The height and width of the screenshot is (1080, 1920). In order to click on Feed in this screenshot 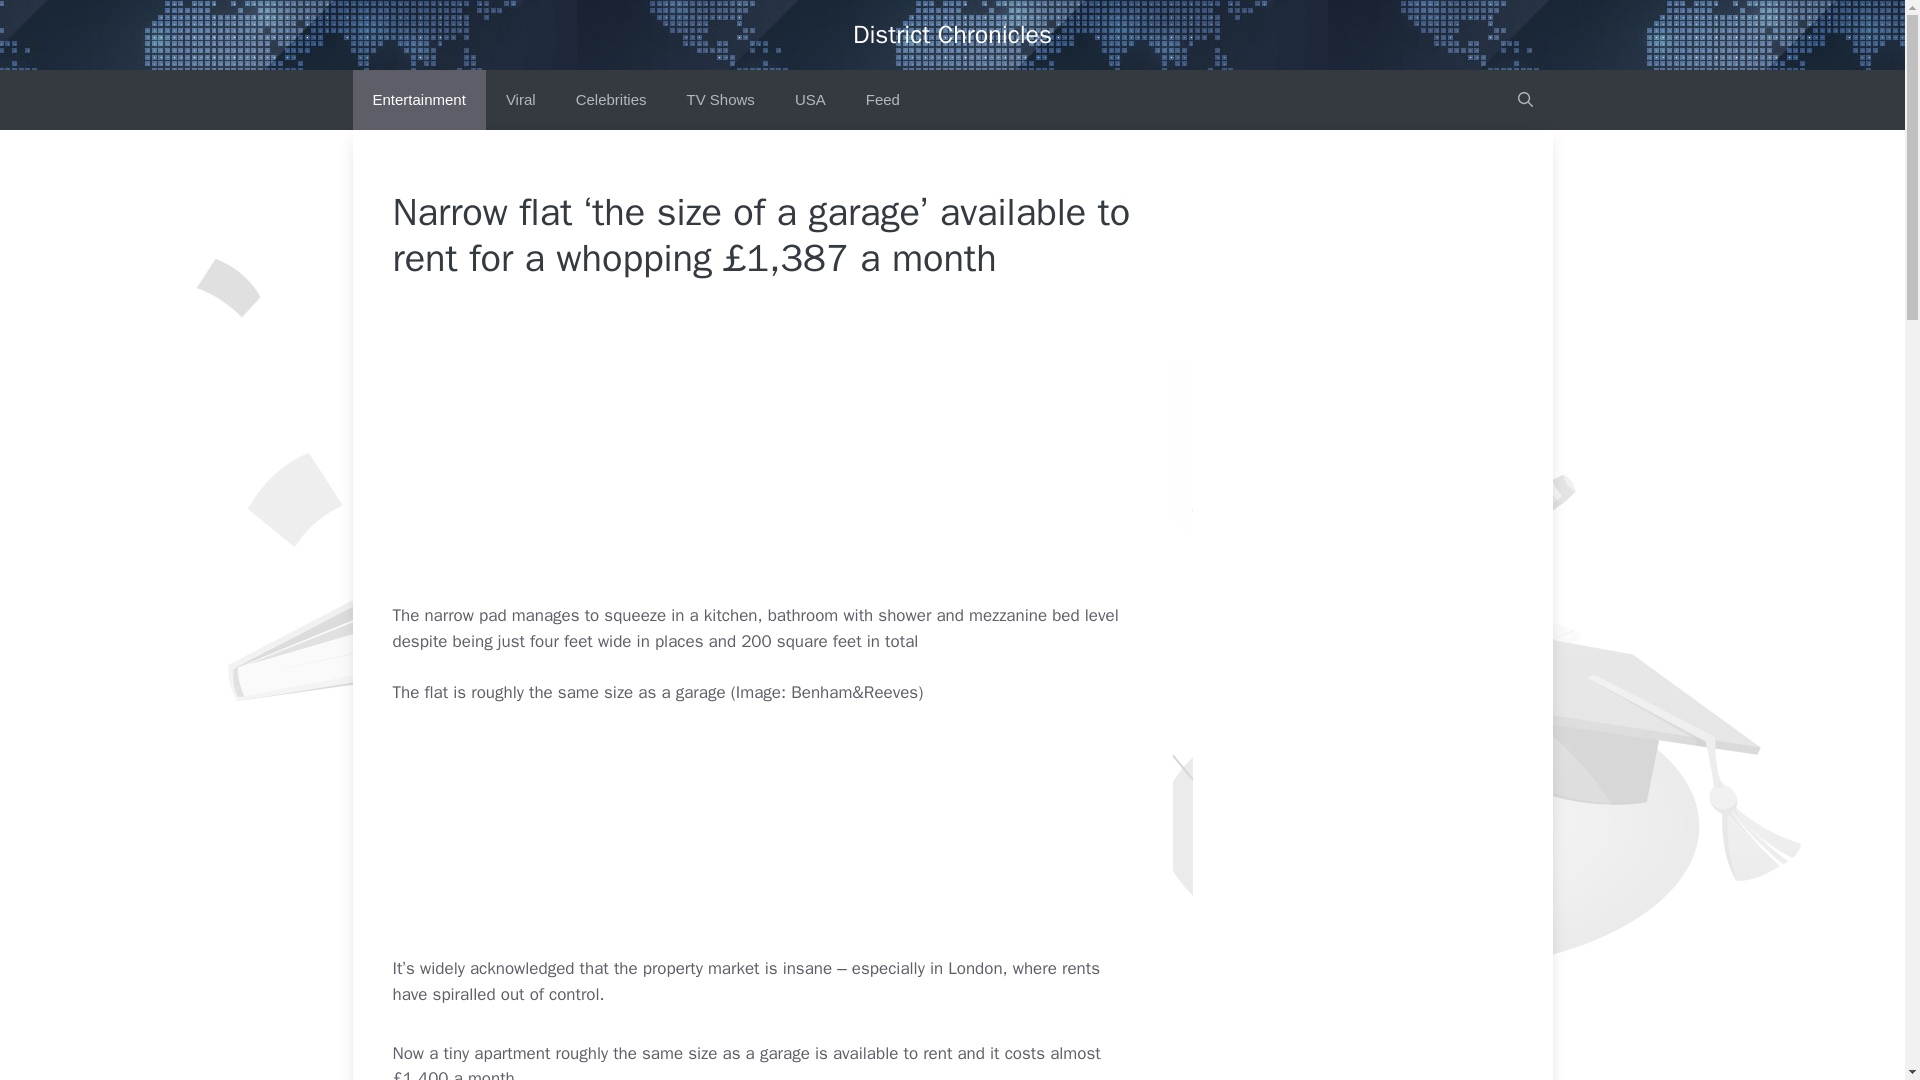, I will do `click(882, 100)`.